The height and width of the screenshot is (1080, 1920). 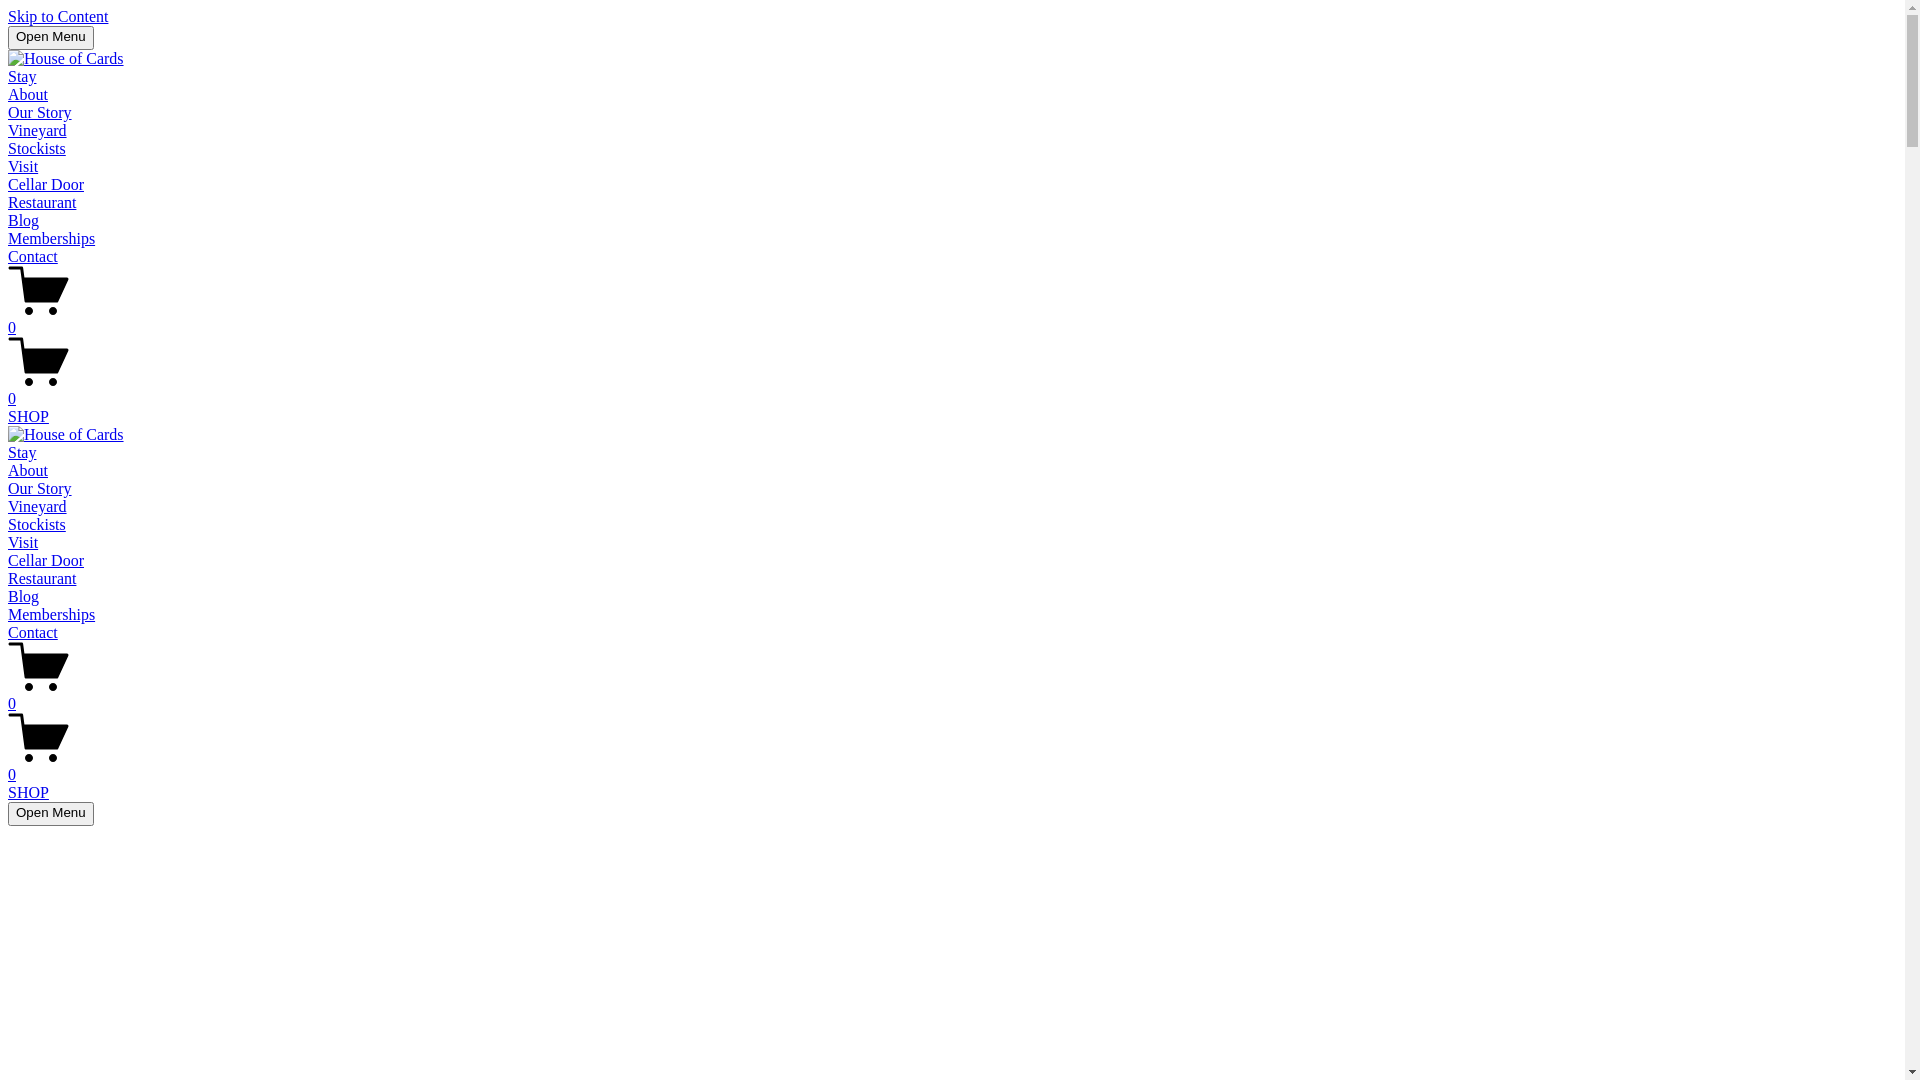 I want to click on 0, so click(x=952, y=390).